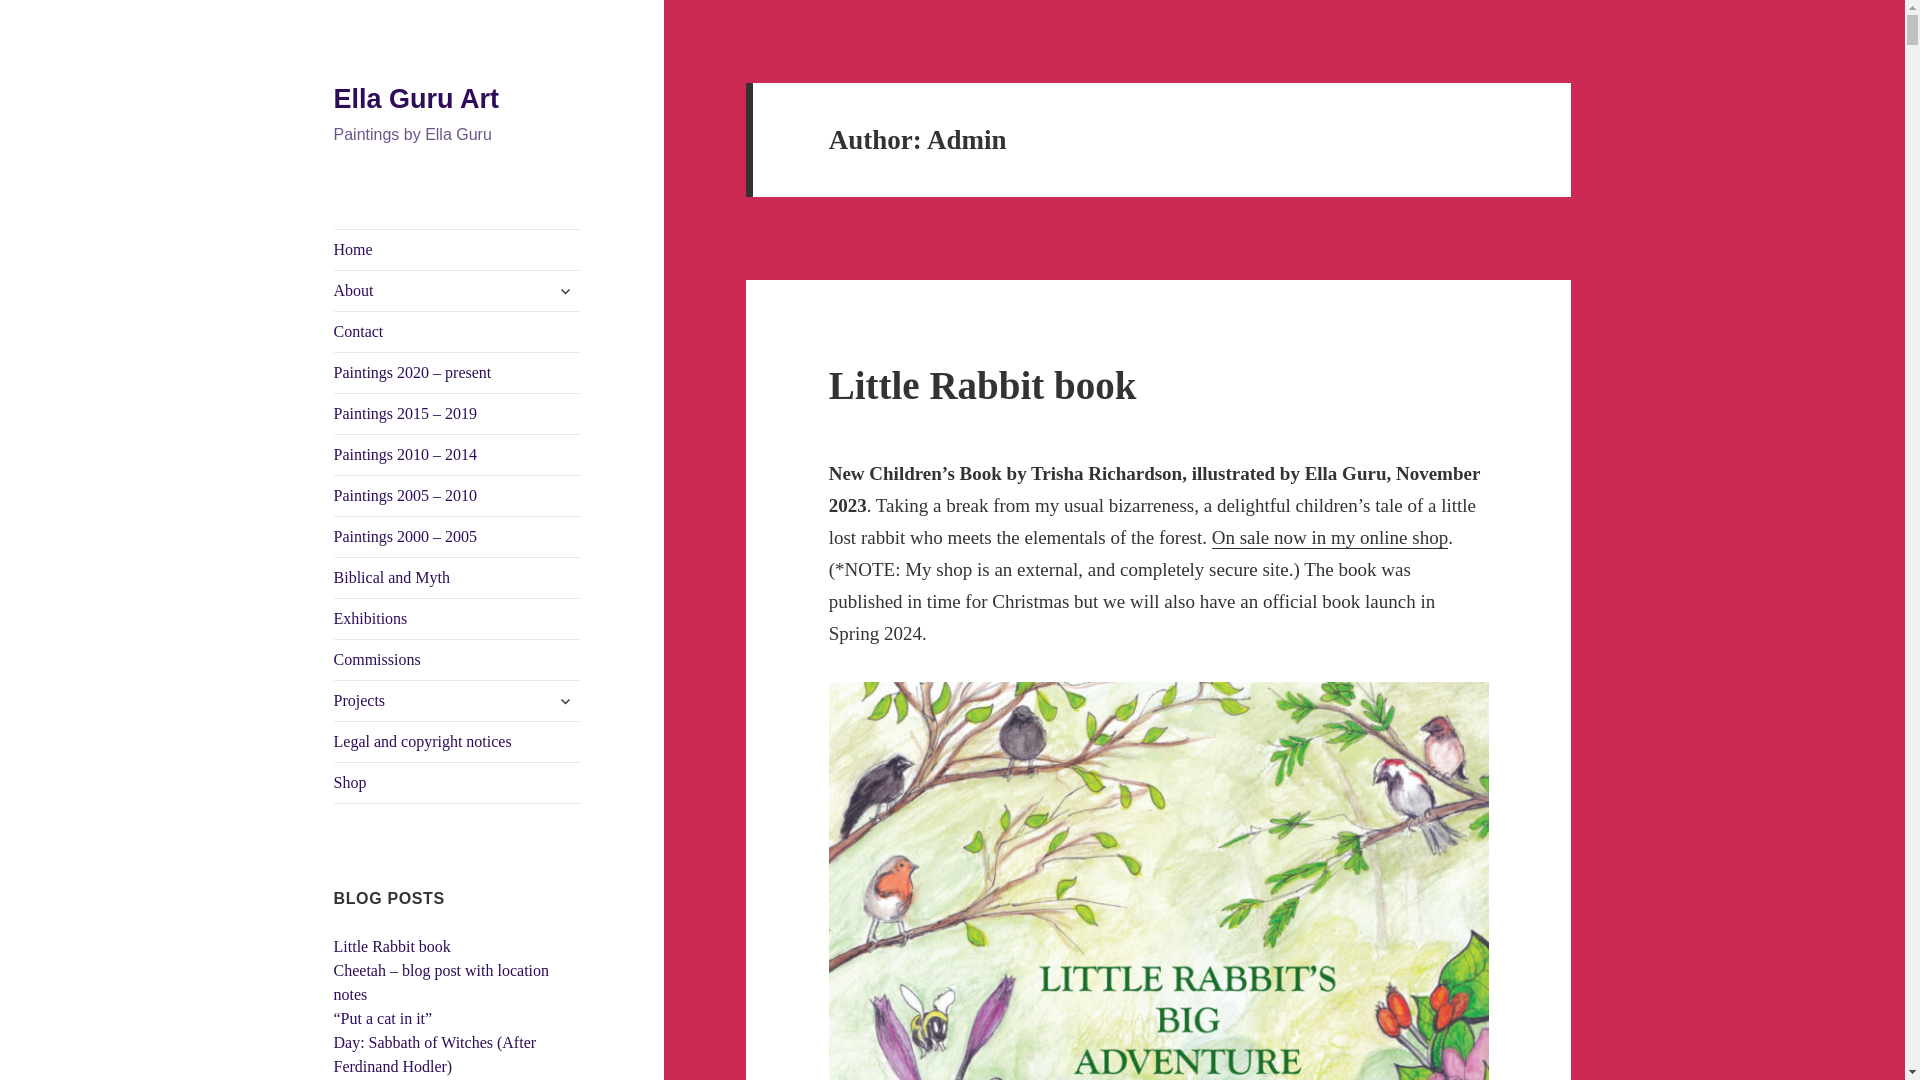  Describe the element at coordinates (458, 291) in the screenshot. I see `About` at that location.